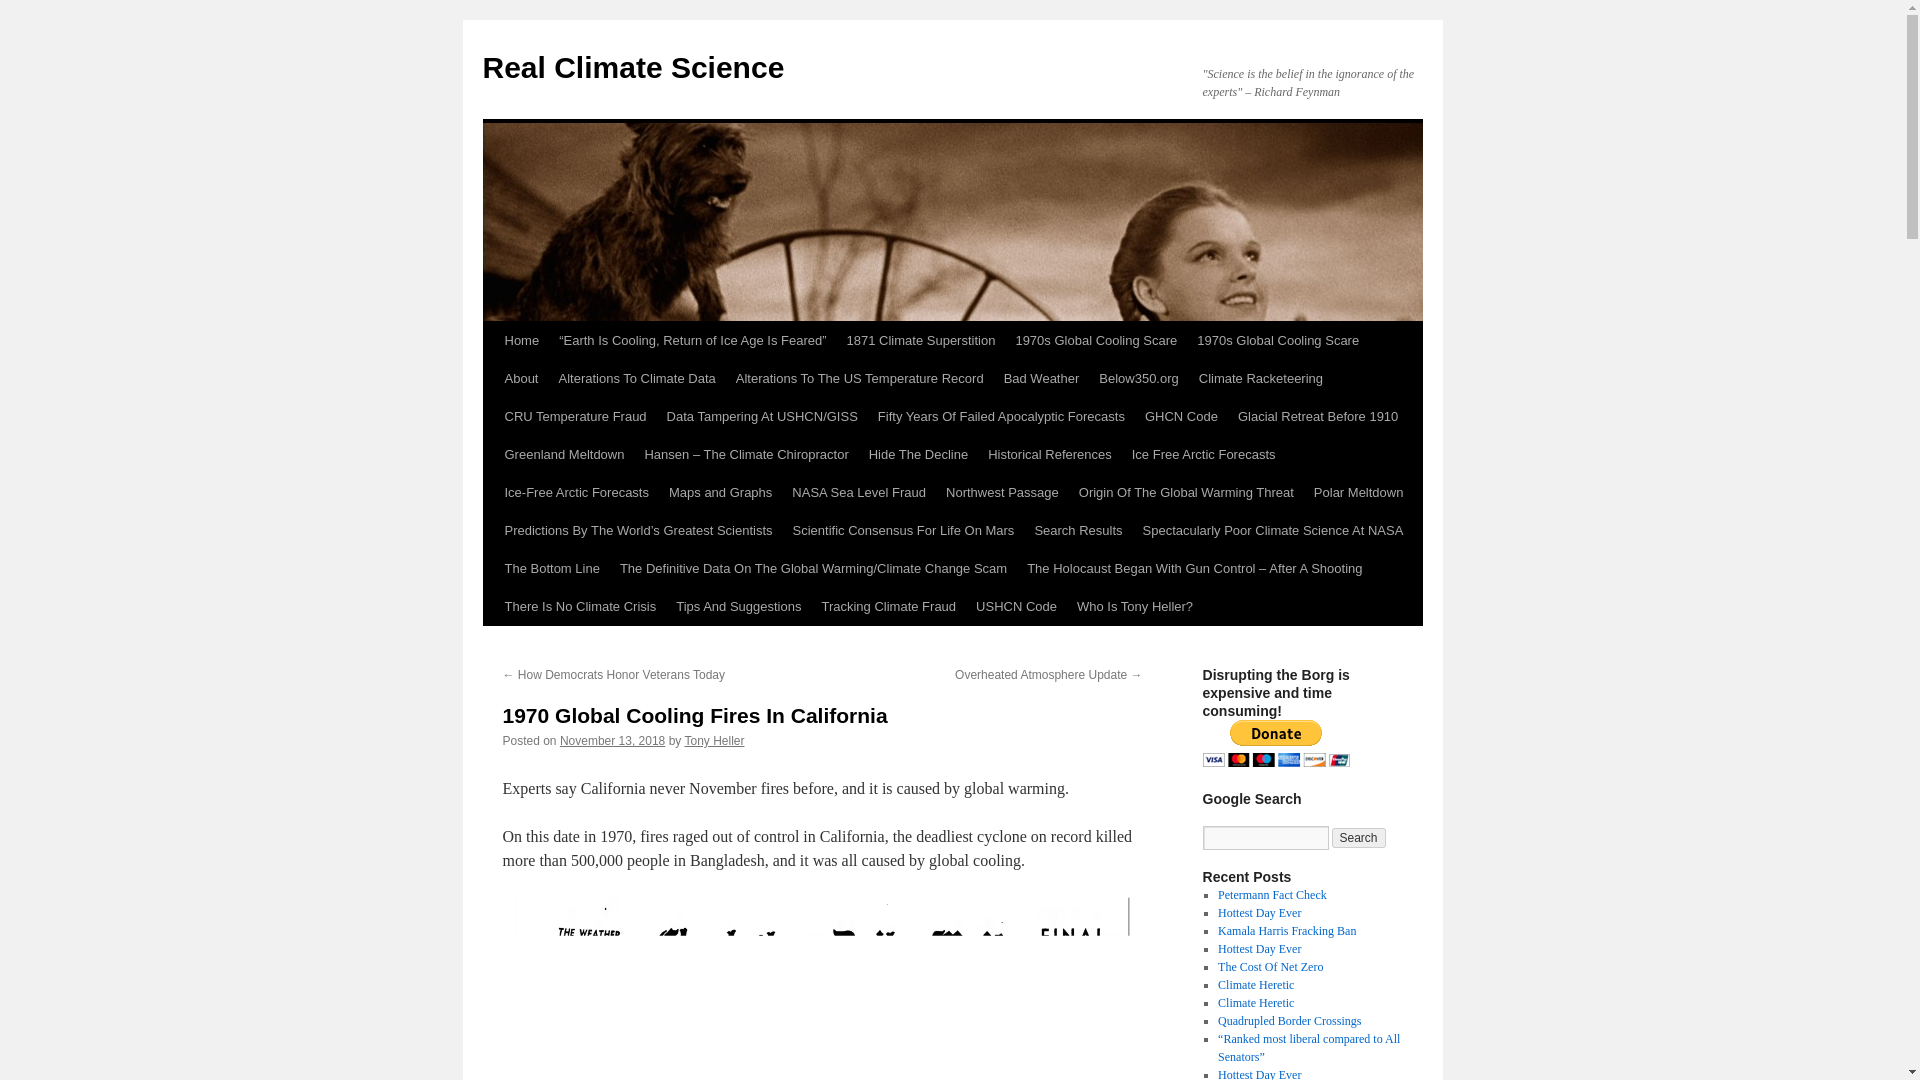 This screenshot has width=1920, height=1080. Describe the element at coordinates (1002, 492) in the screenshot. I see `Northwest Passage` at that location.